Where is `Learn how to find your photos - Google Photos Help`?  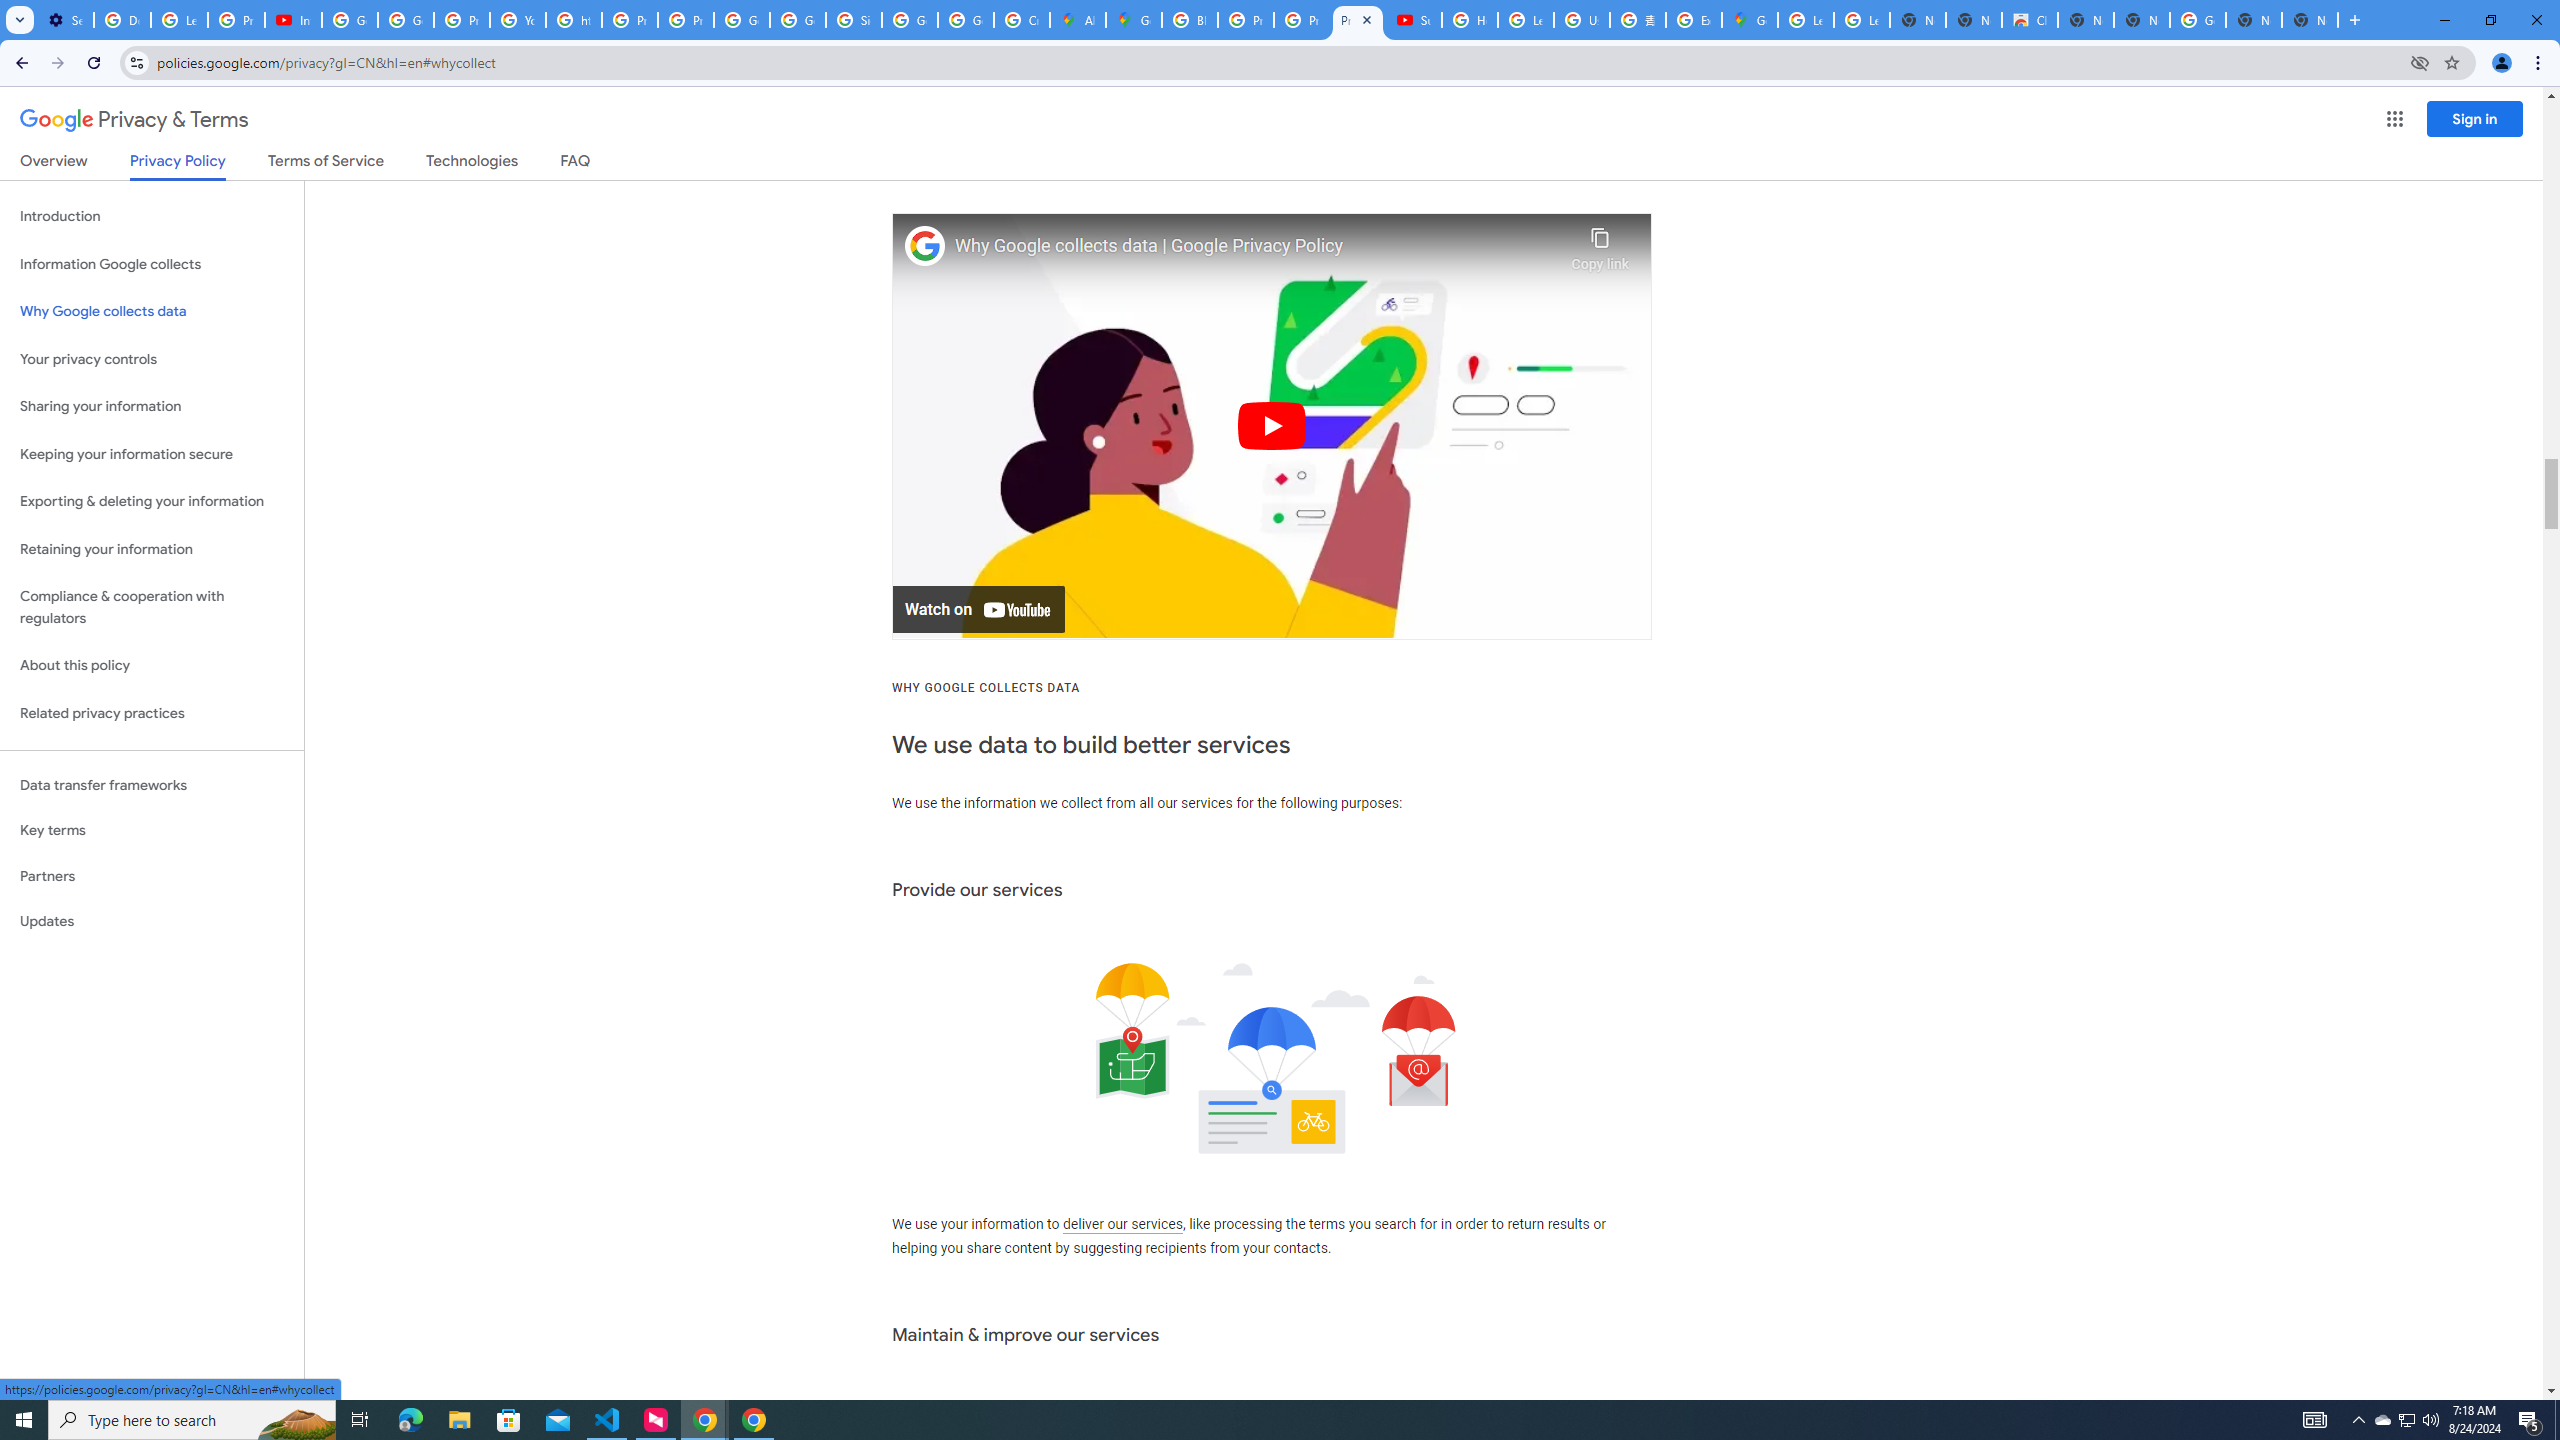
Learn how to find your photos - Google Photos Help is located at coordinates (178, 20).